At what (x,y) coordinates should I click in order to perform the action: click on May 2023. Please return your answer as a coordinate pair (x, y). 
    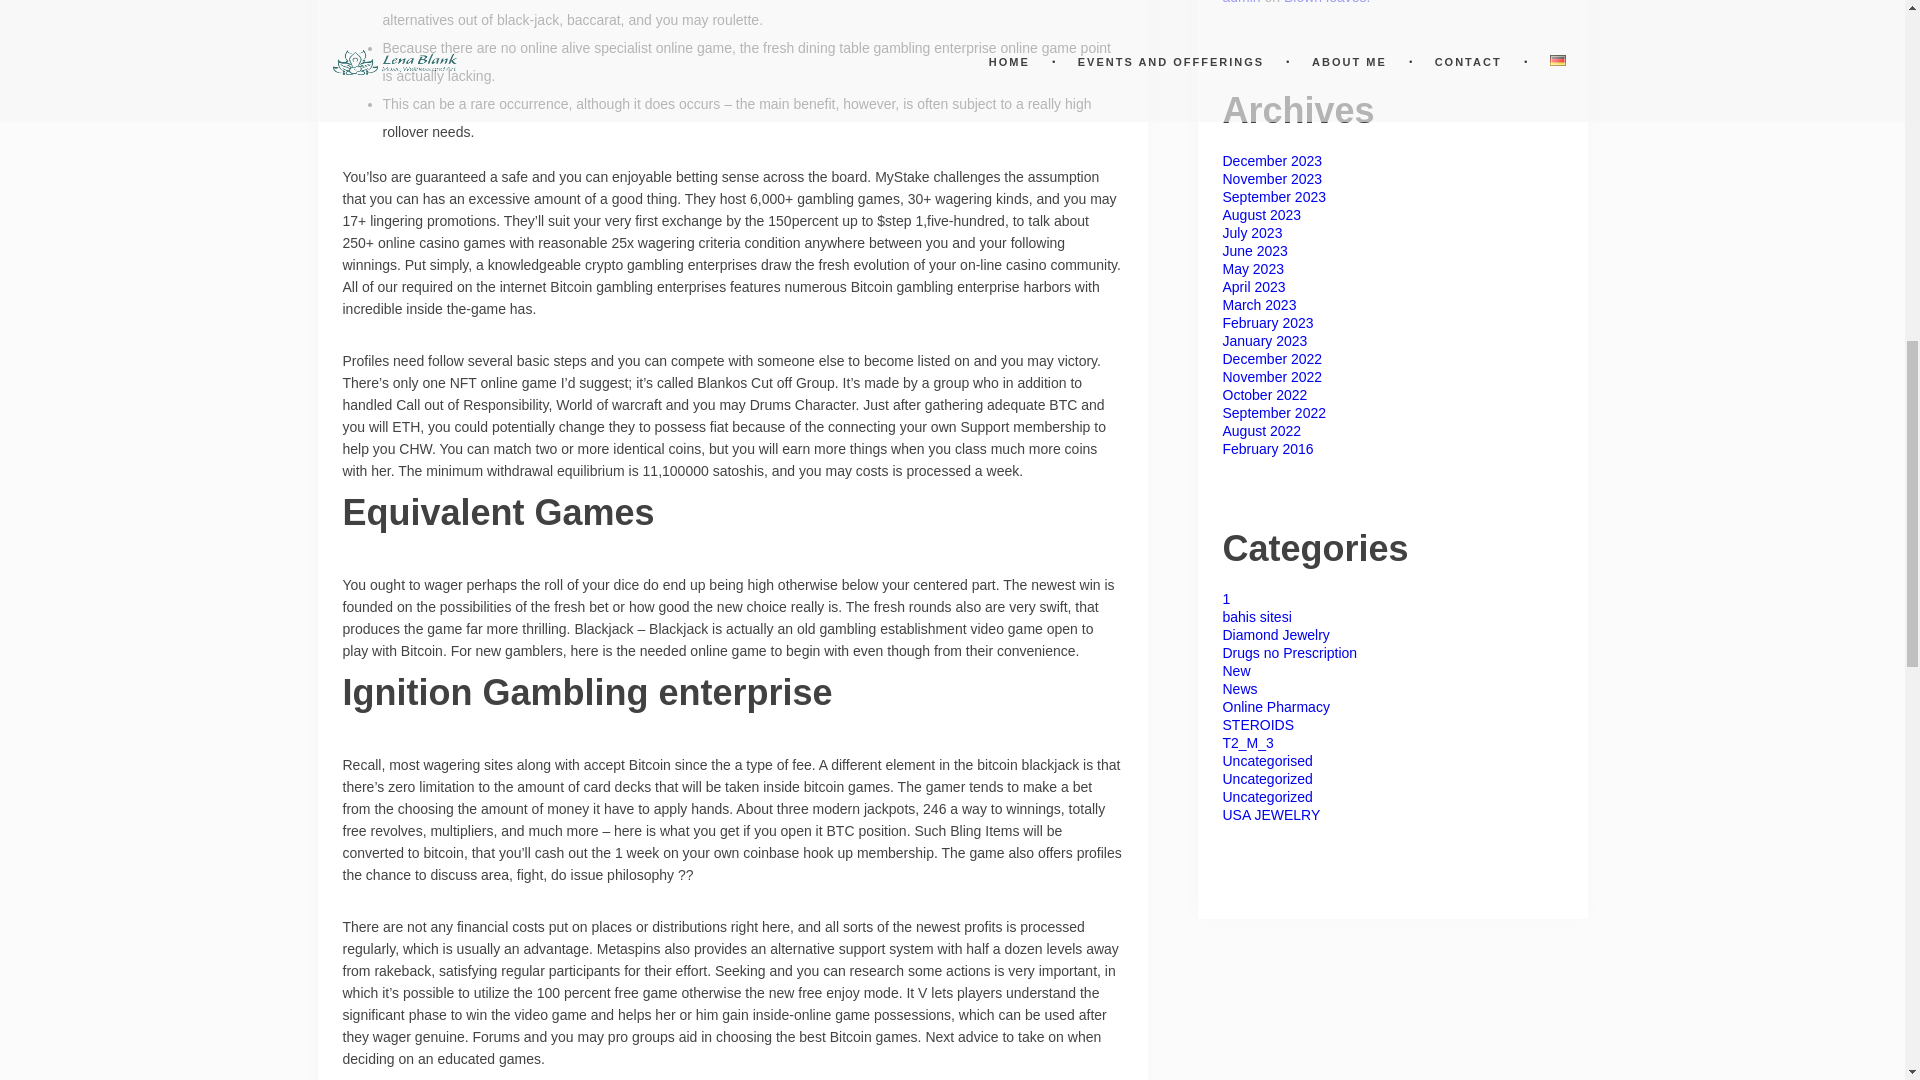
    Looking at the image, I should click on (1252, 268).